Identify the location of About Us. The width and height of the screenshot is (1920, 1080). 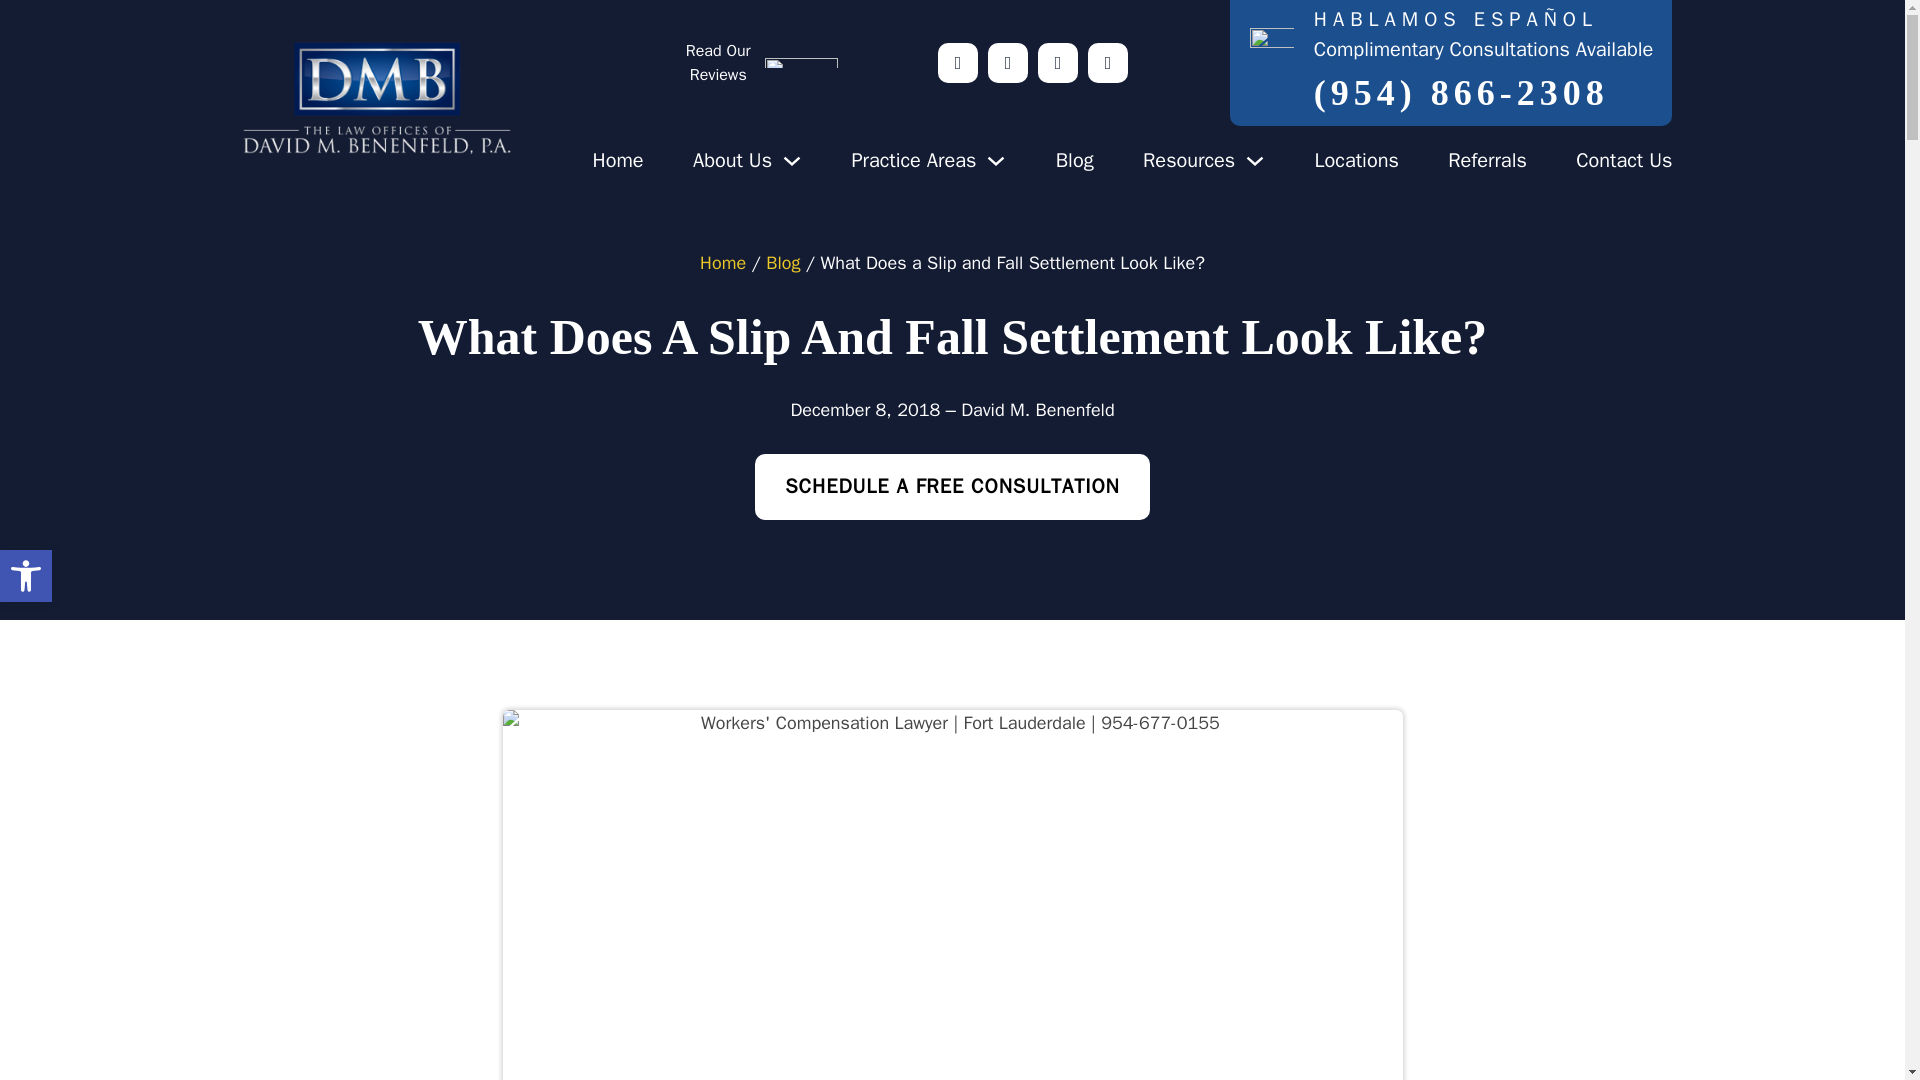
(1624, 160).